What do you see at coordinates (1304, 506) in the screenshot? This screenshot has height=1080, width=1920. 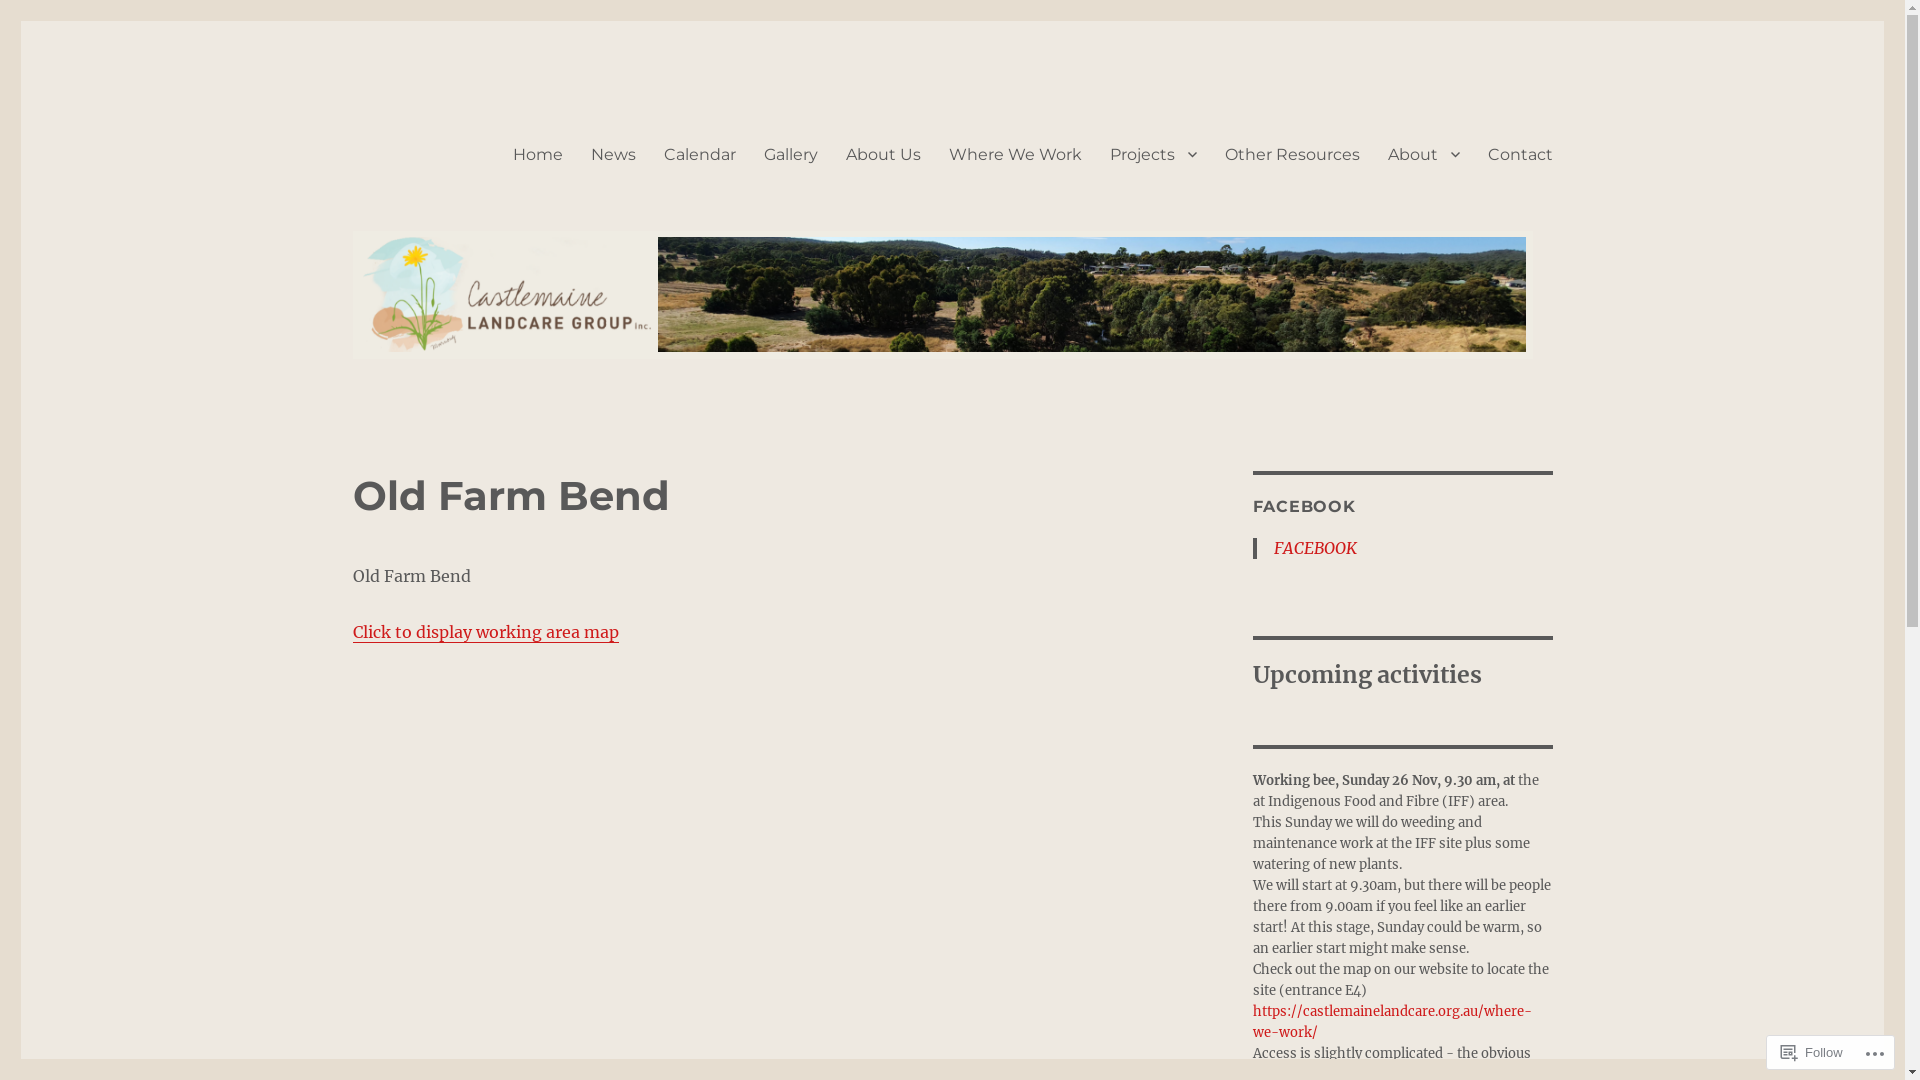 I see `FACEBOOK` at bounding box center [1304, 506].